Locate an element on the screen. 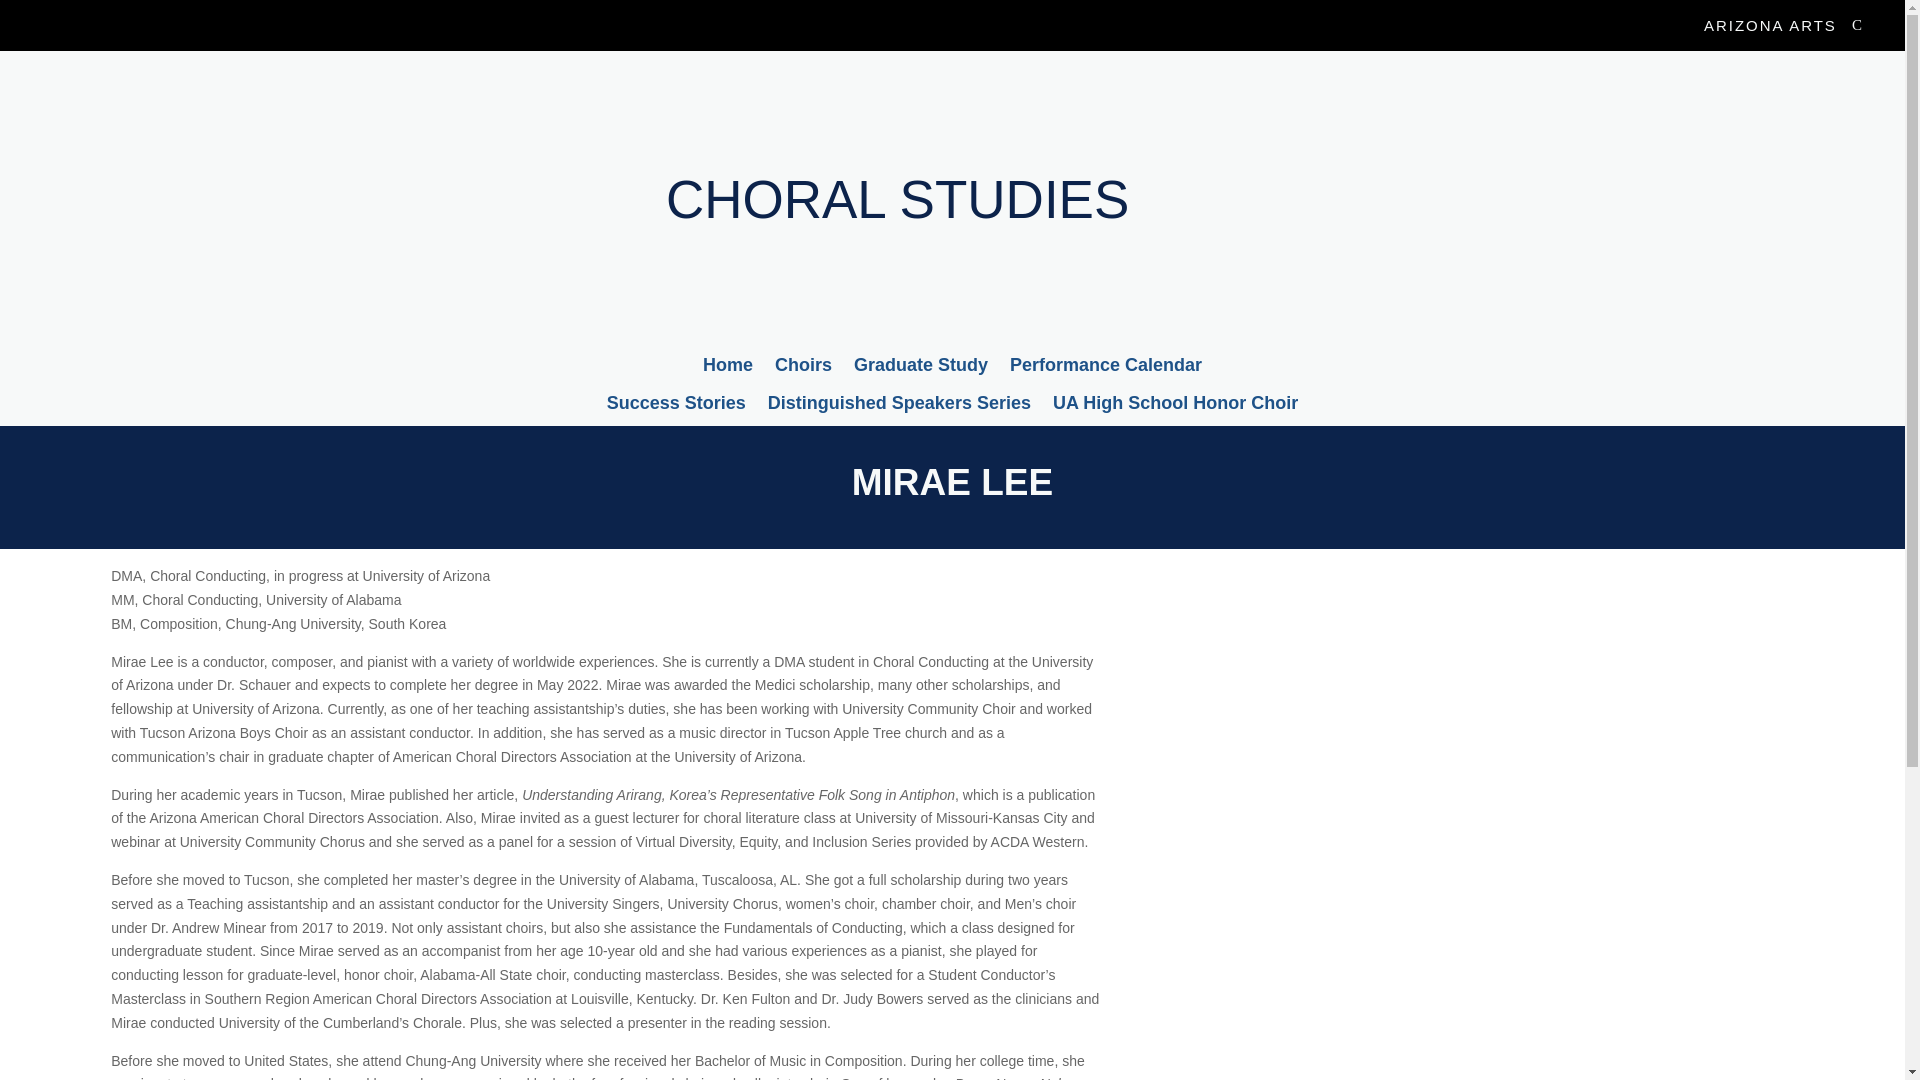 This screenshot has height=1080, width=1920. Success Stories is located at coordinates (676, 406).